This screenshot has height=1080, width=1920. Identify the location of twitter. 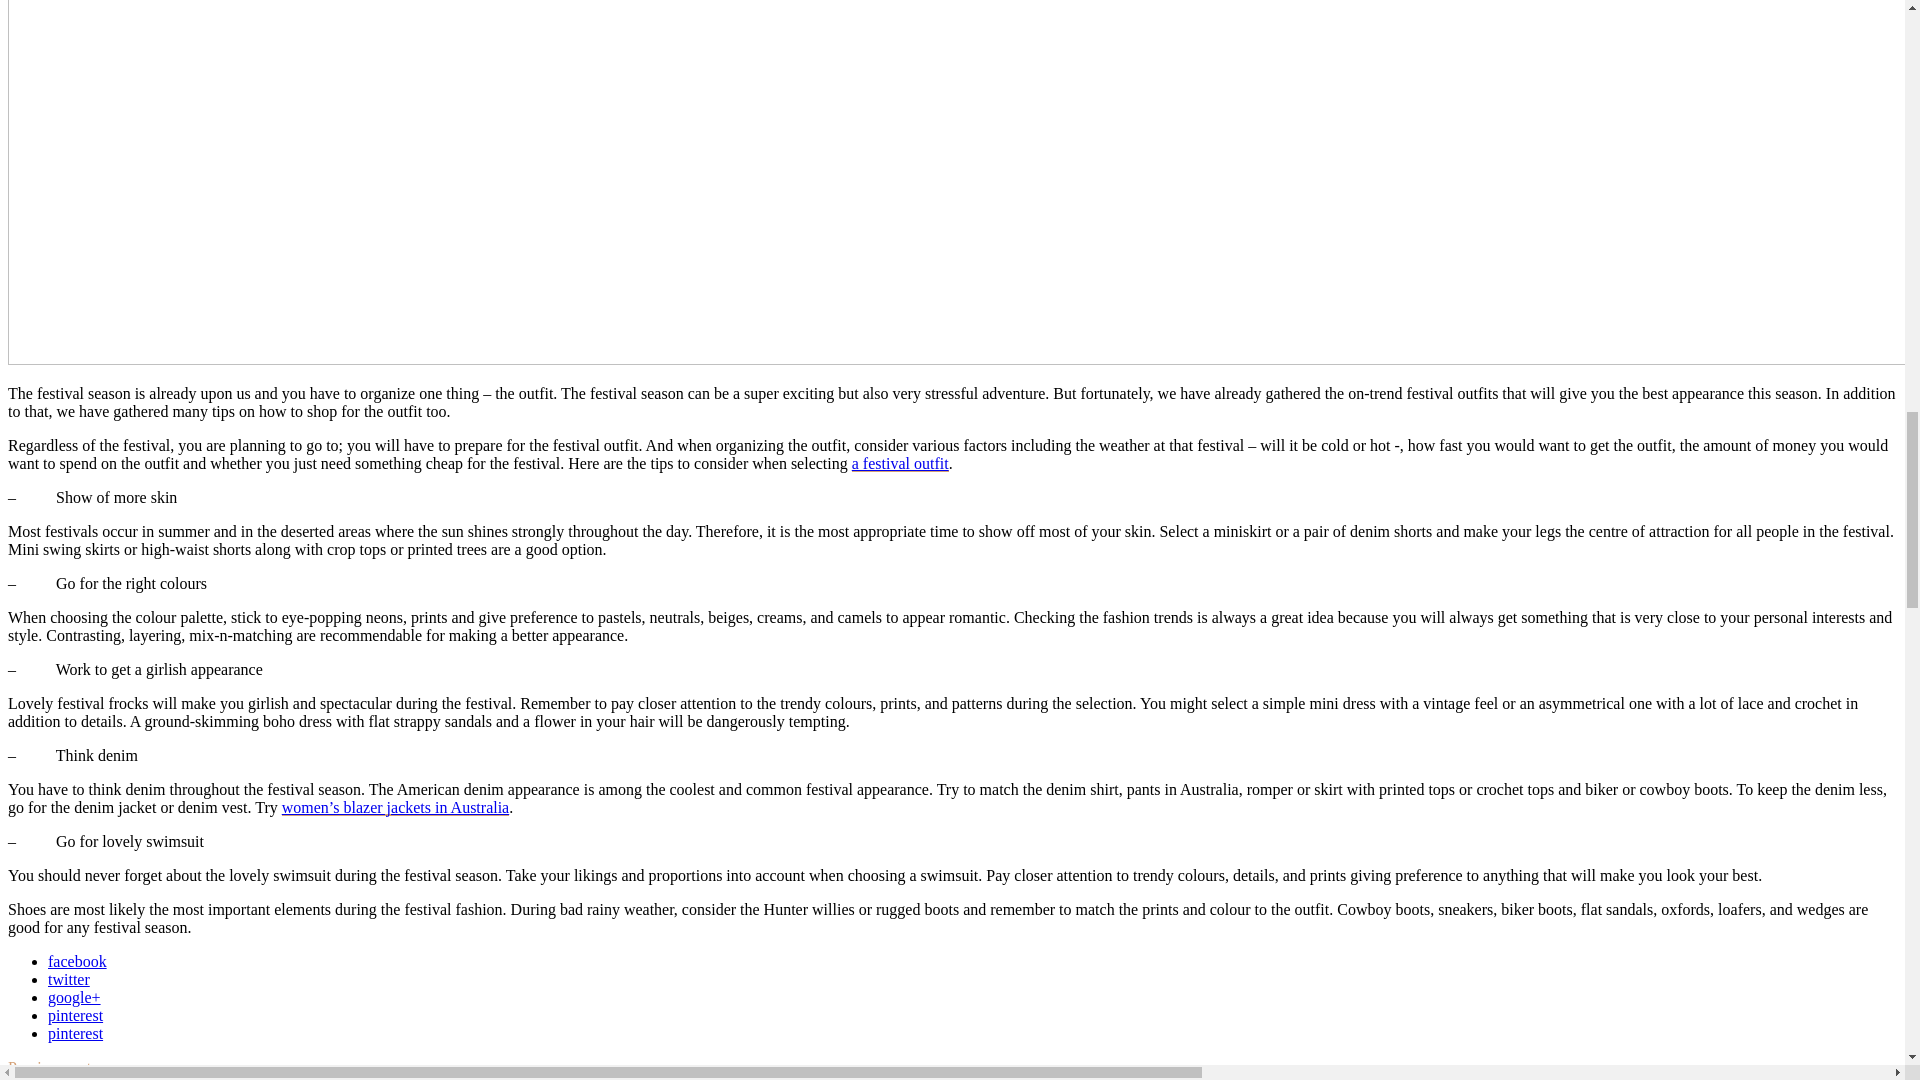
(69, 979).